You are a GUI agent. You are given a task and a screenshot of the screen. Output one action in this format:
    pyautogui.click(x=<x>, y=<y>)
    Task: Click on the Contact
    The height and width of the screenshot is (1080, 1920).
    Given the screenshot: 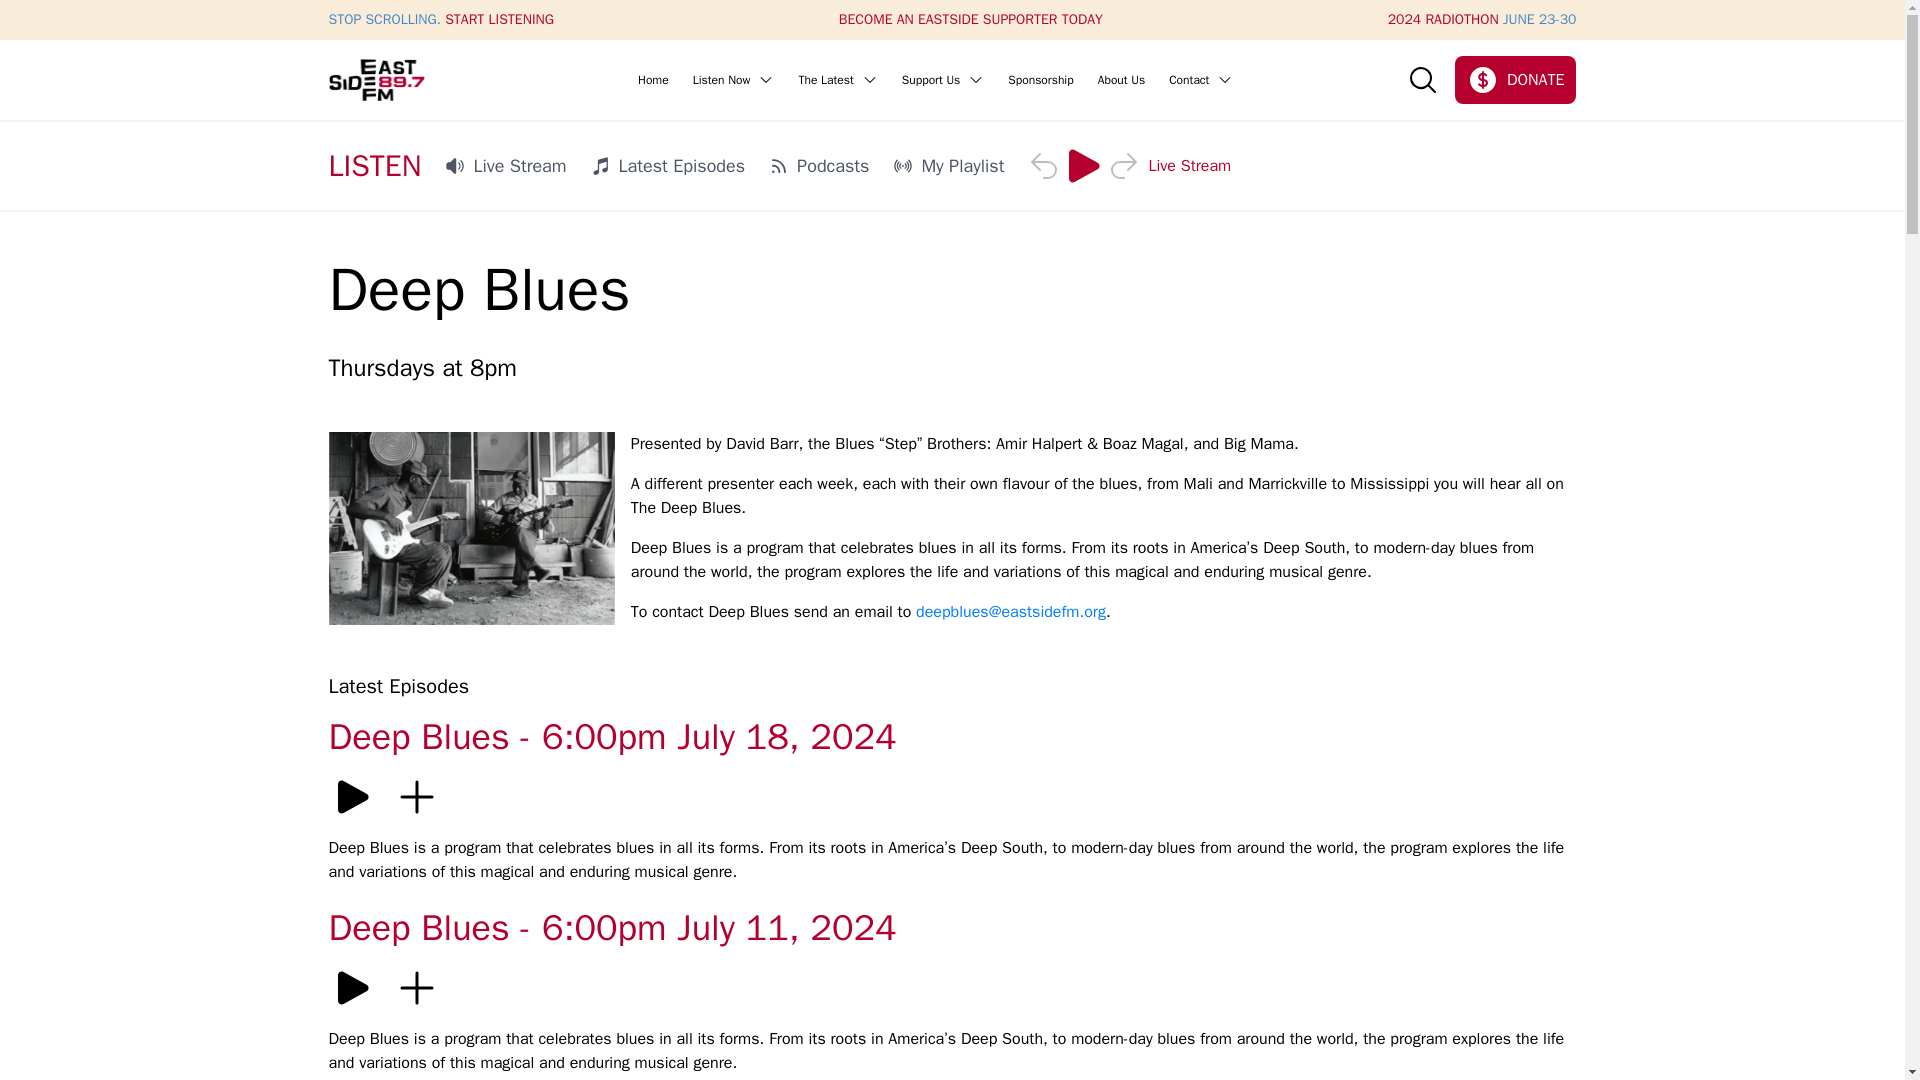 What is the action you would take?
    pyautogui.click(x=1200, y=80)
    